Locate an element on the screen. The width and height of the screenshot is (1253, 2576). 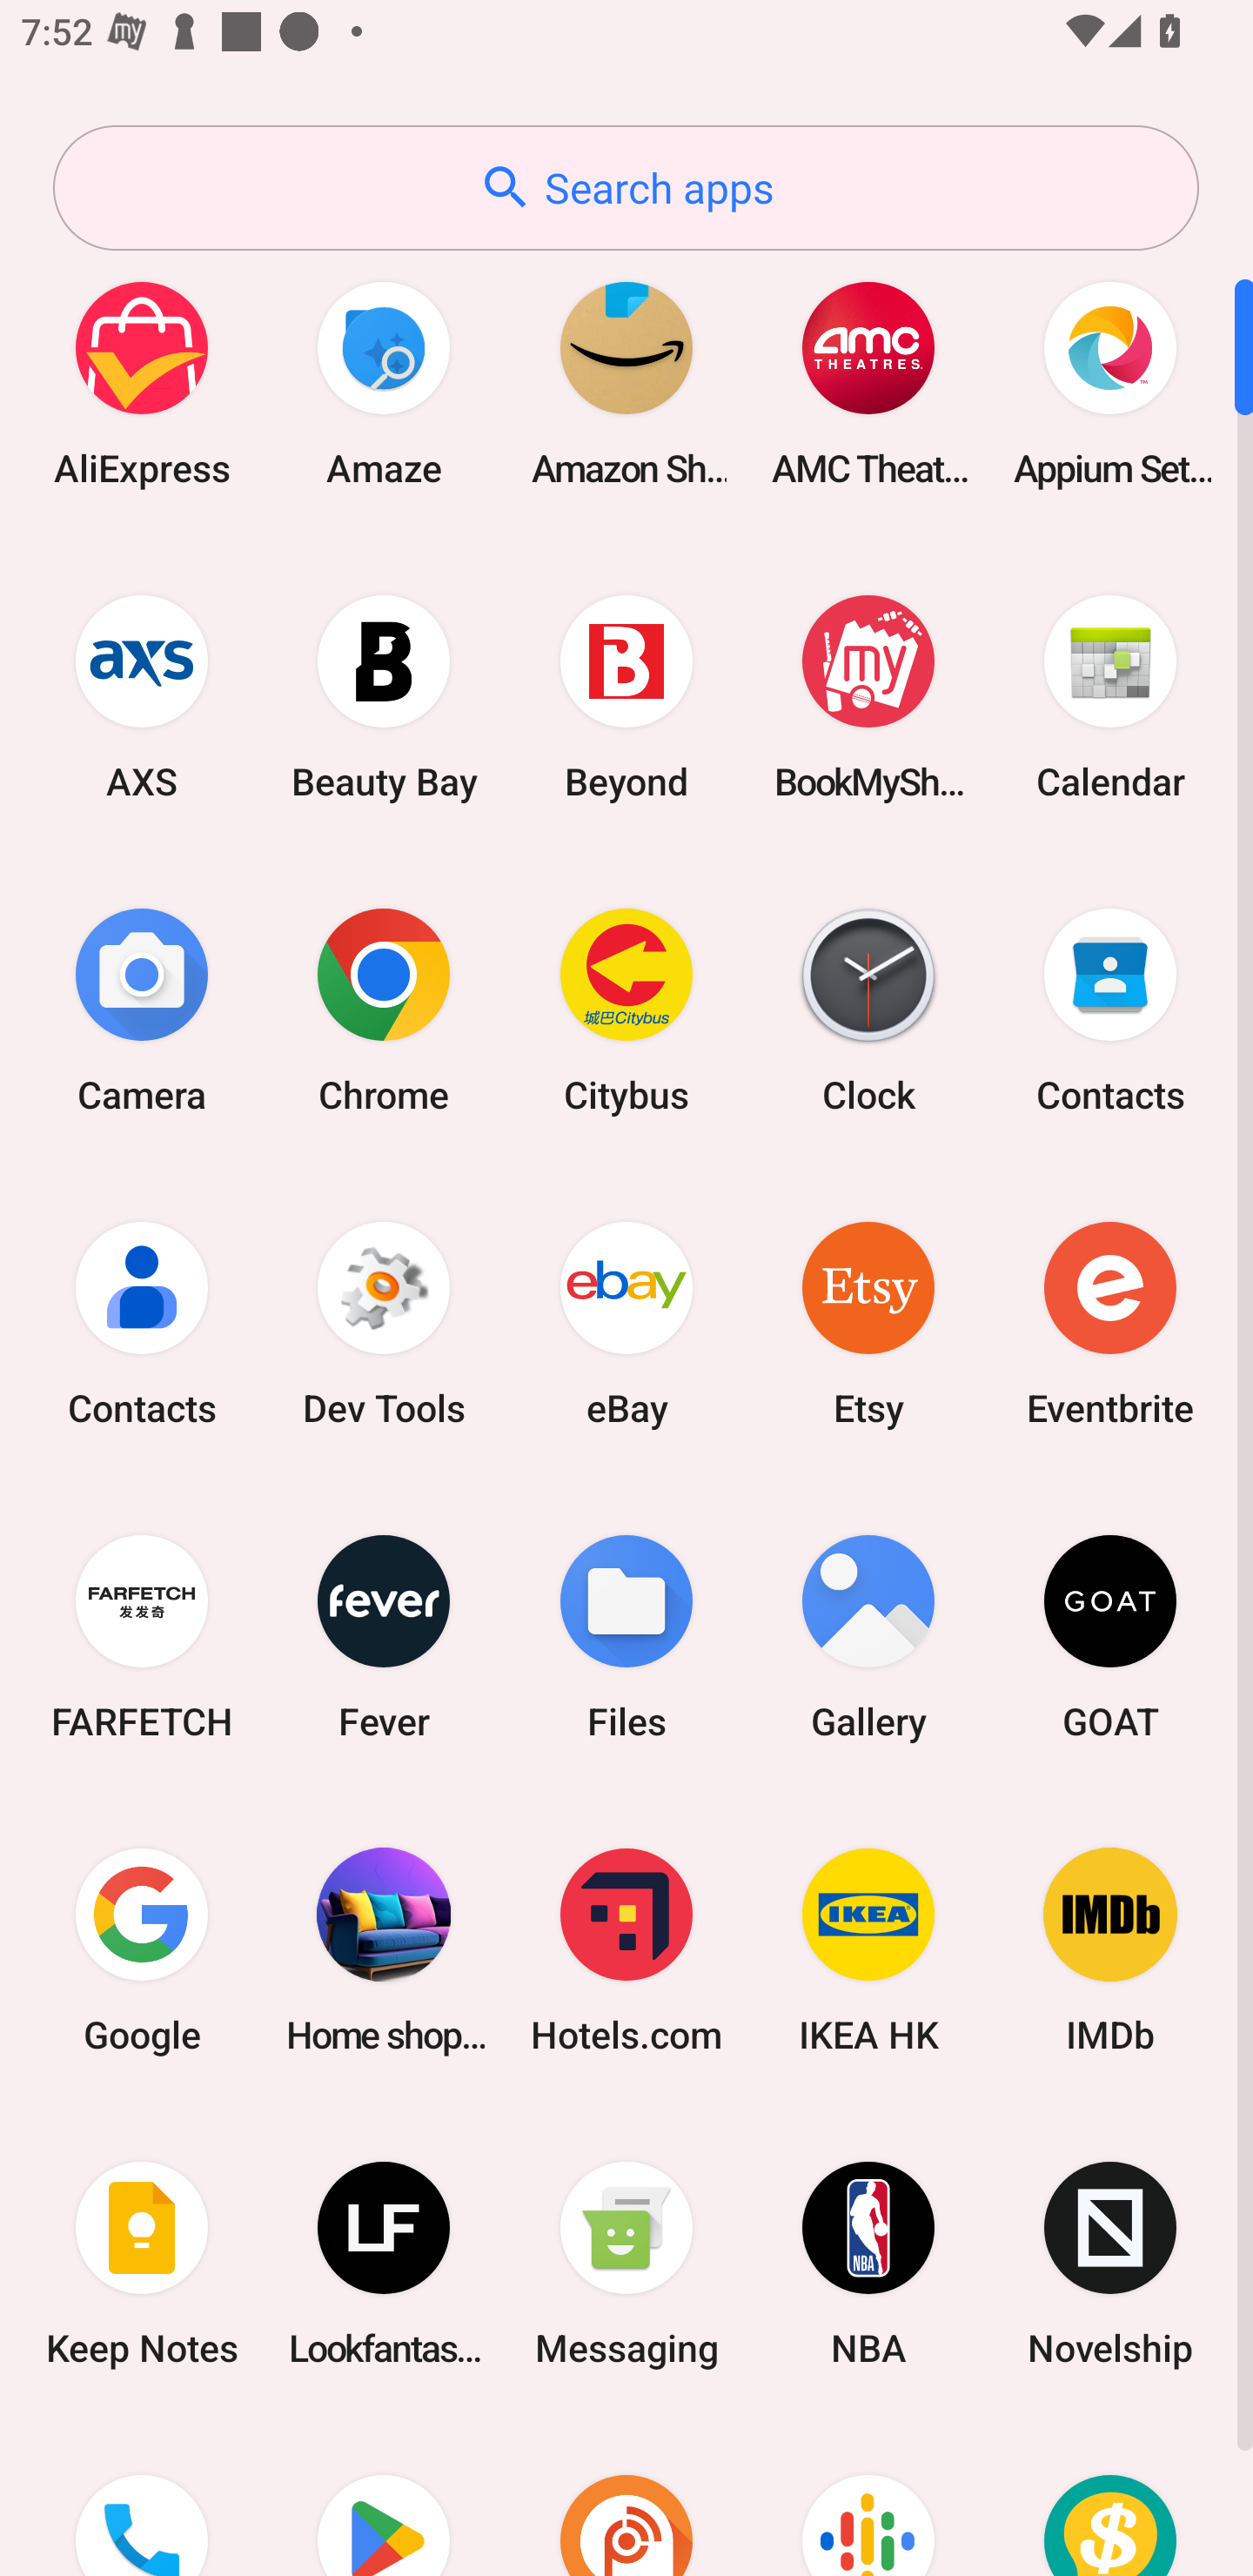
Contacts is located at coordinates (142, 1323).